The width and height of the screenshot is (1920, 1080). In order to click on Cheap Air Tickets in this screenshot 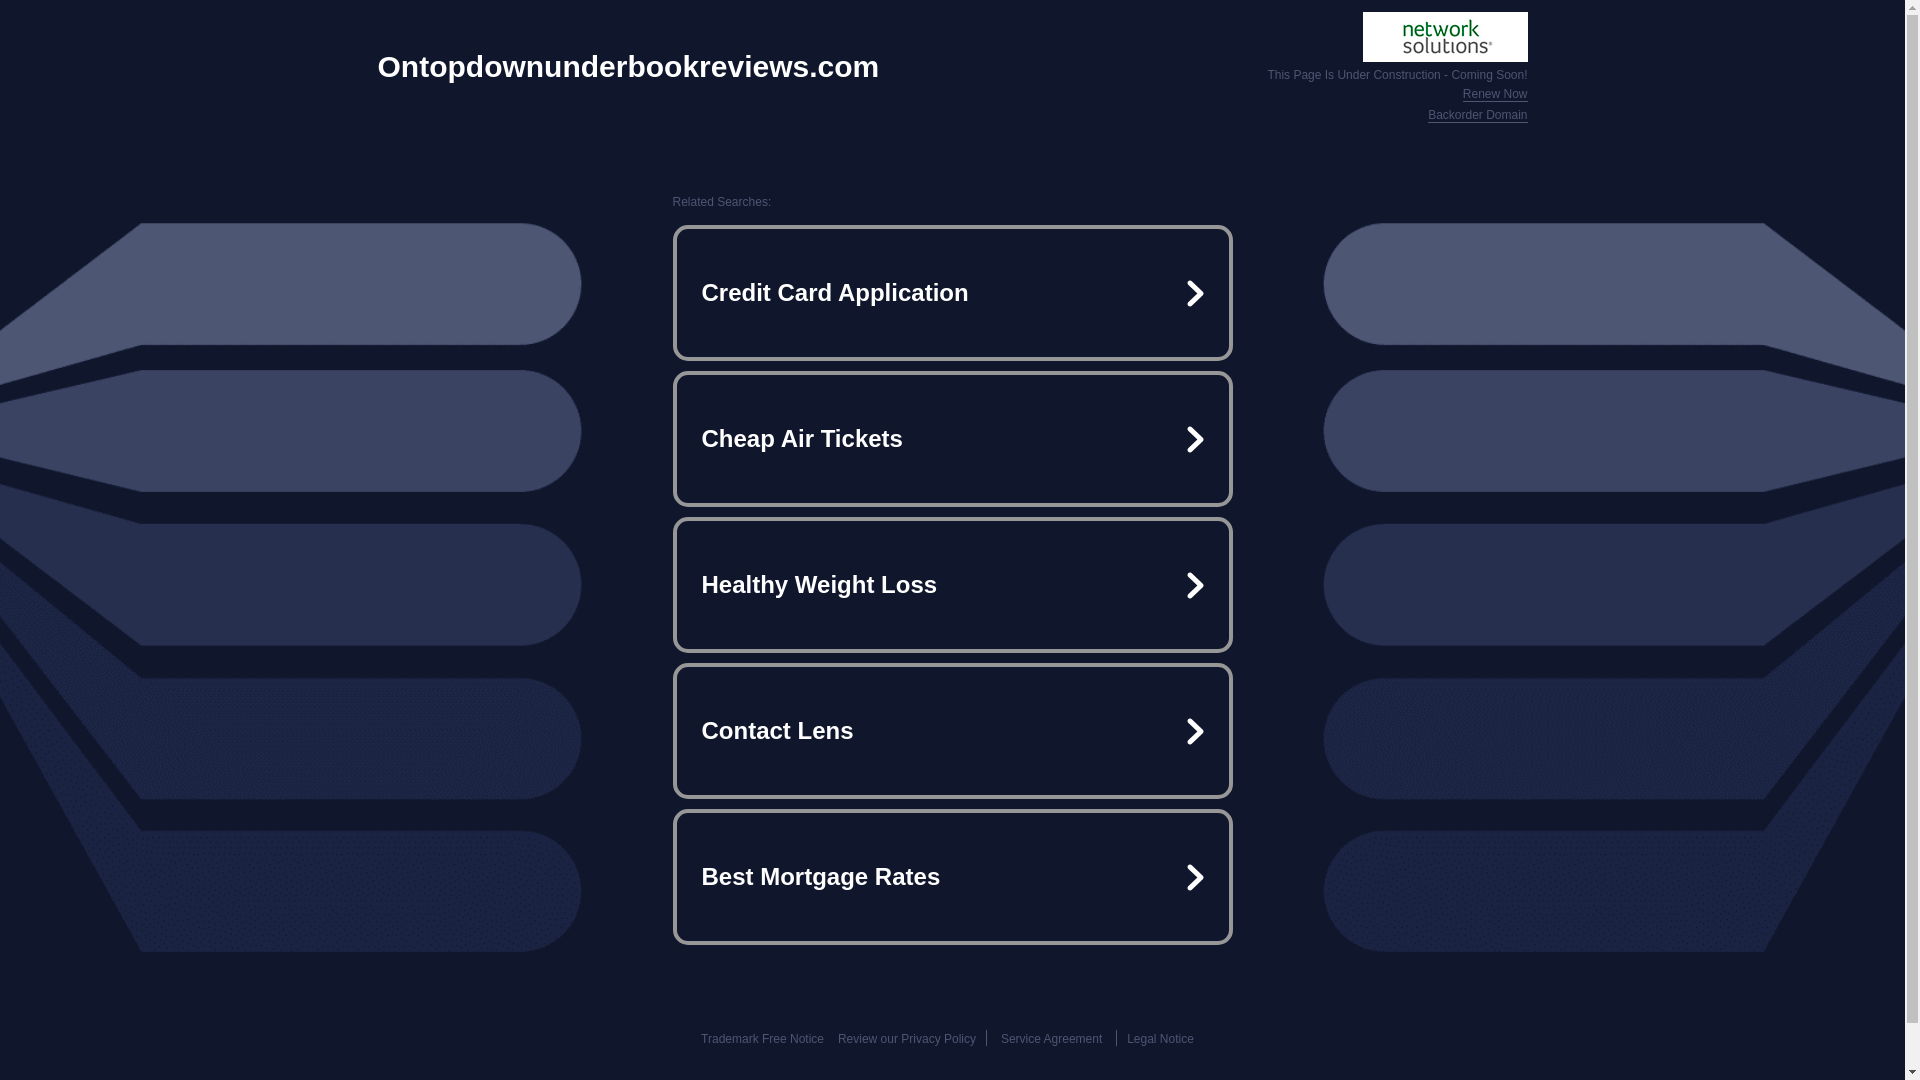, I will do `click(952, 438)`.